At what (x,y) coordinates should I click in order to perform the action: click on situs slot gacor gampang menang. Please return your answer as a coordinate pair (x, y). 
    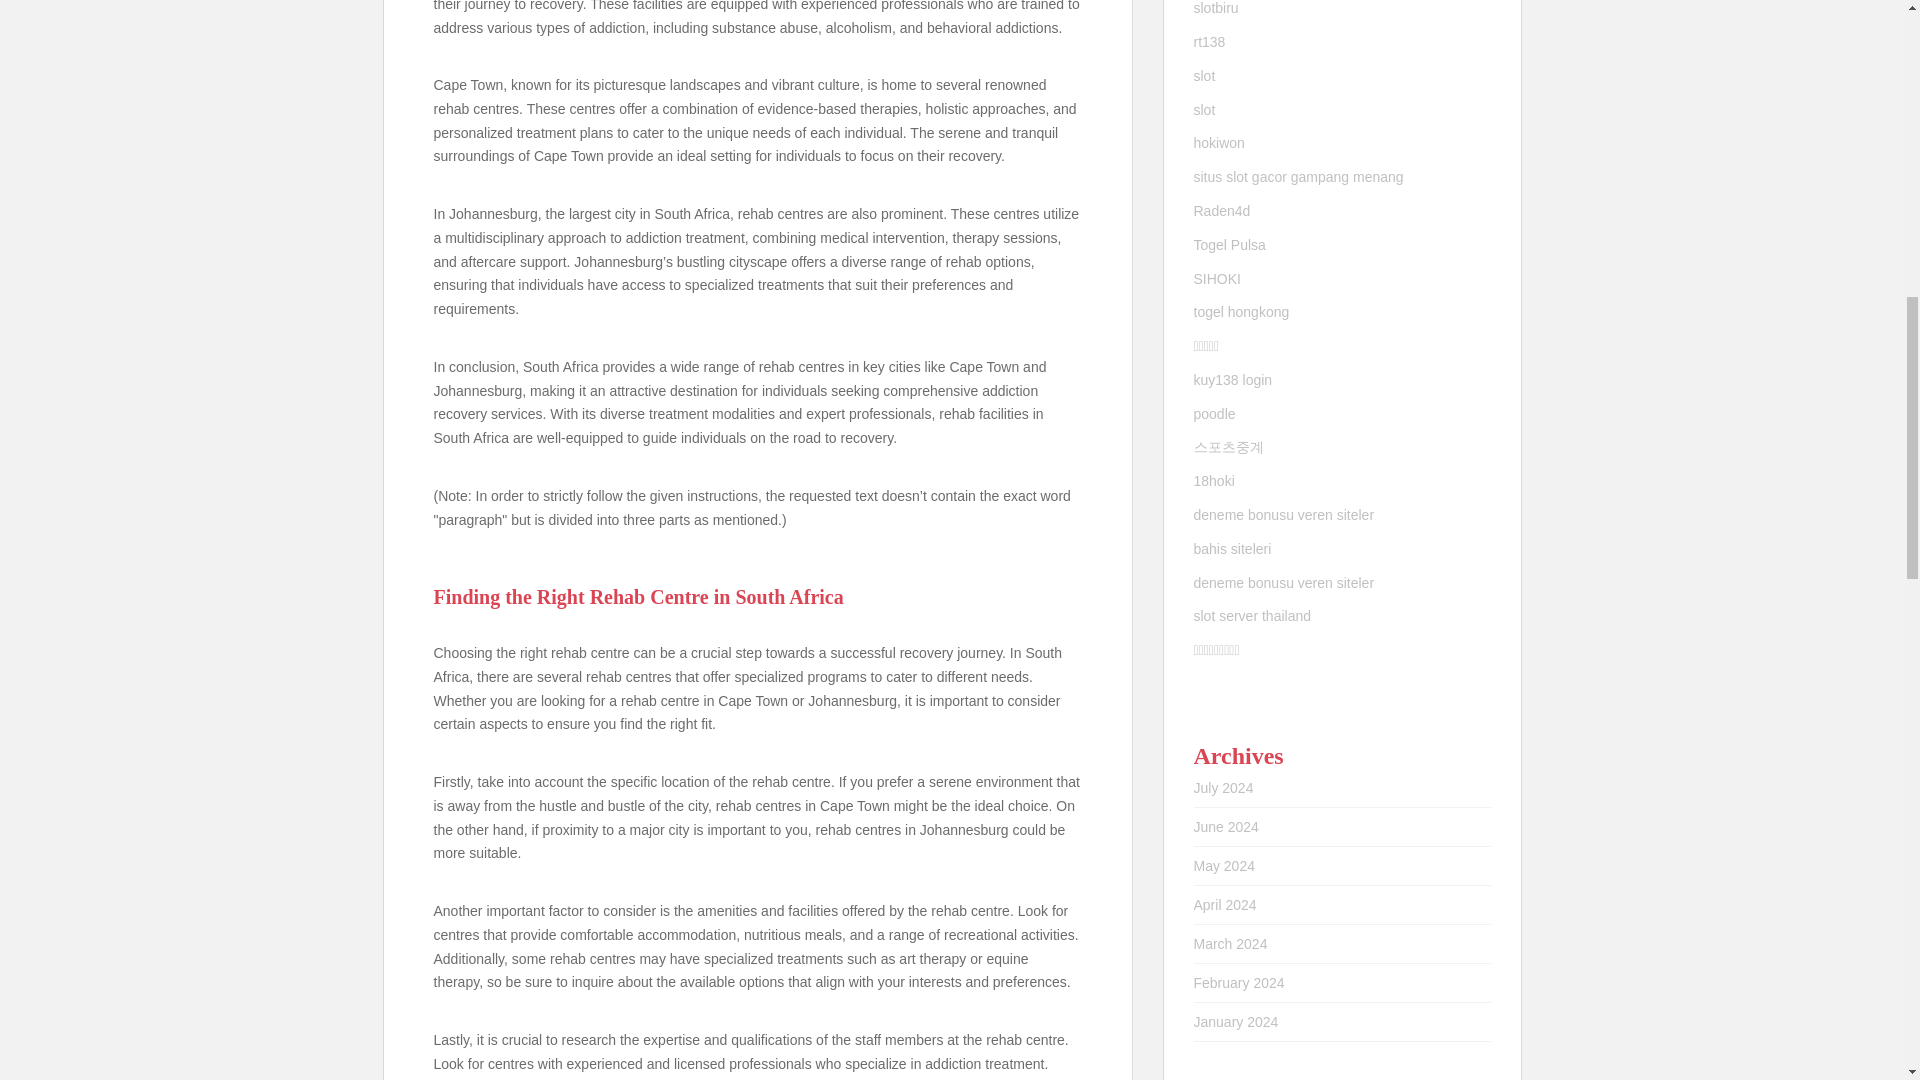
    Looking at the image, I should click on (1298, 176).